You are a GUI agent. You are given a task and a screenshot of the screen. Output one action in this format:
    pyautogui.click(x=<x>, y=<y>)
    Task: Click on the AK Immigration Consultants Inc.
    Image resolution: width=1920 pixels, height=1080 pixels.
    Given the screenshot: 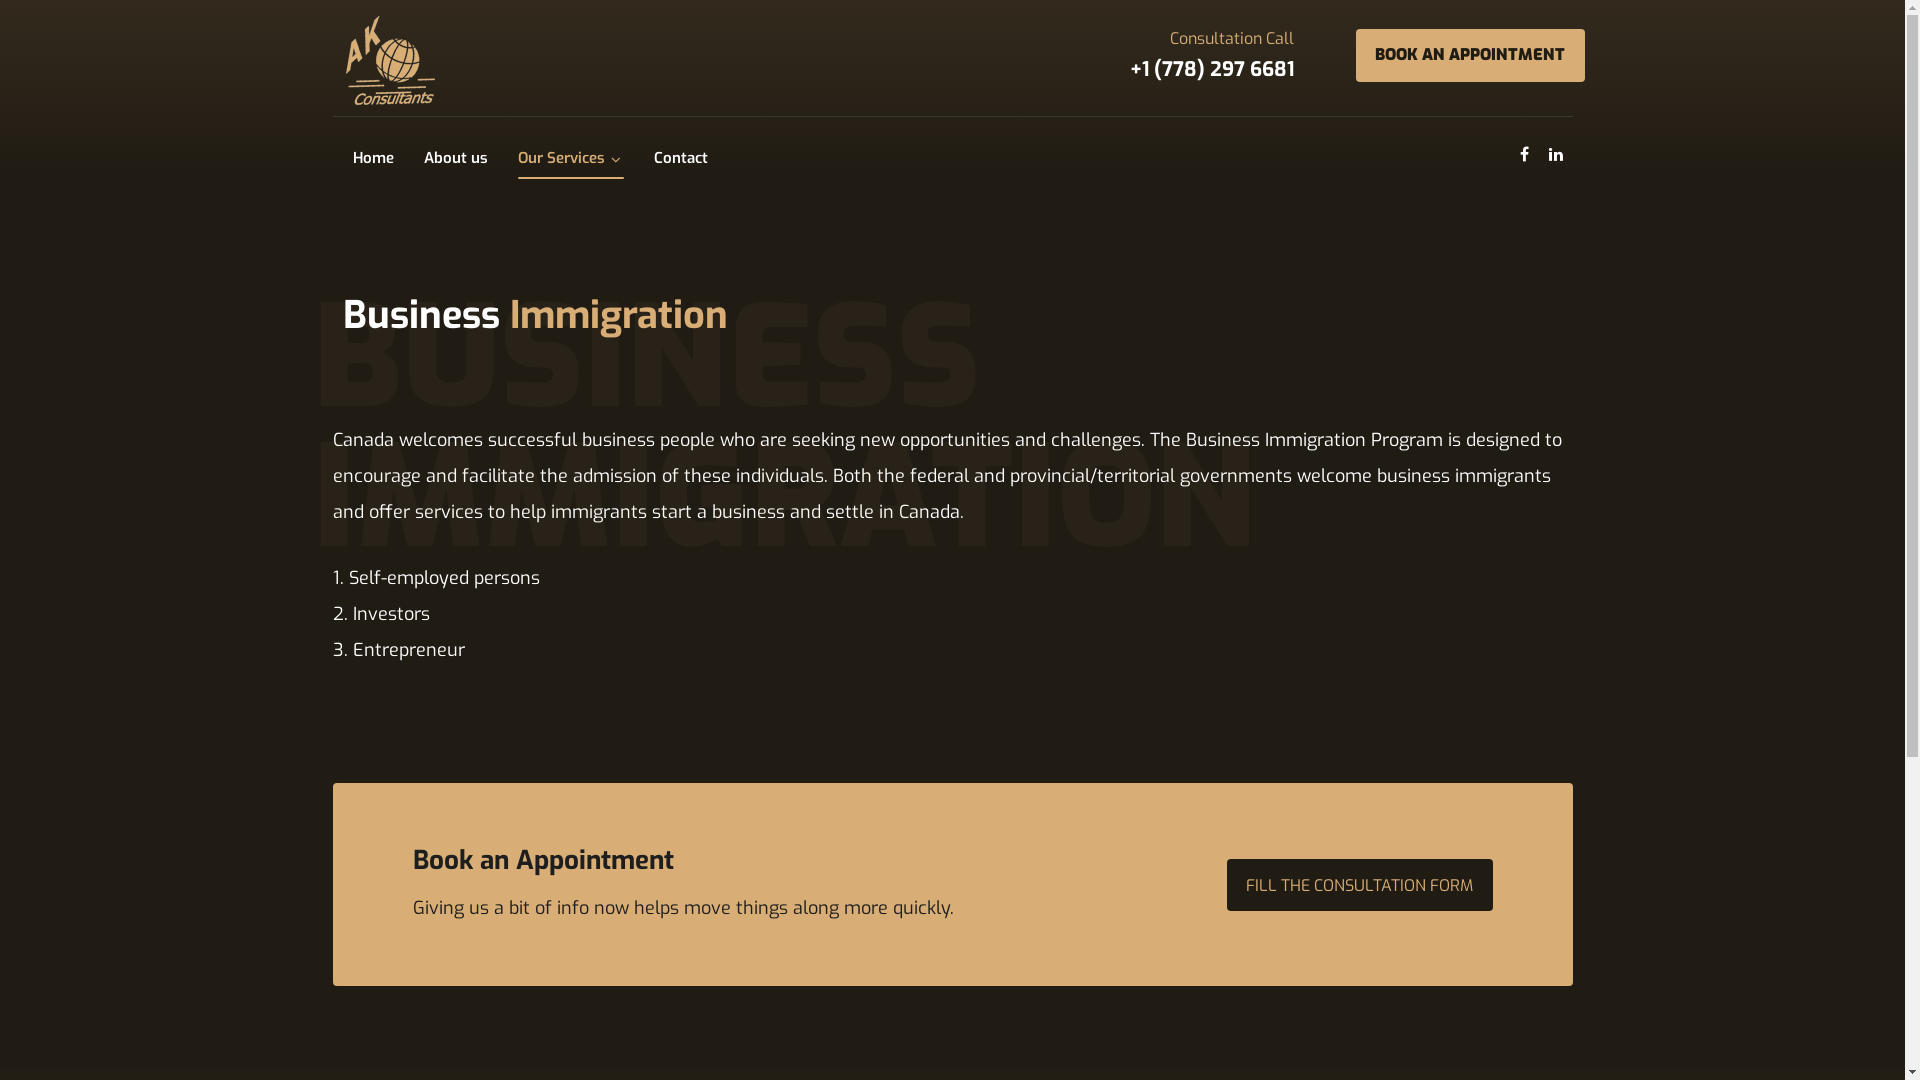 What is the action you would take?
    pyautogui.click(x=386, y=61)
    